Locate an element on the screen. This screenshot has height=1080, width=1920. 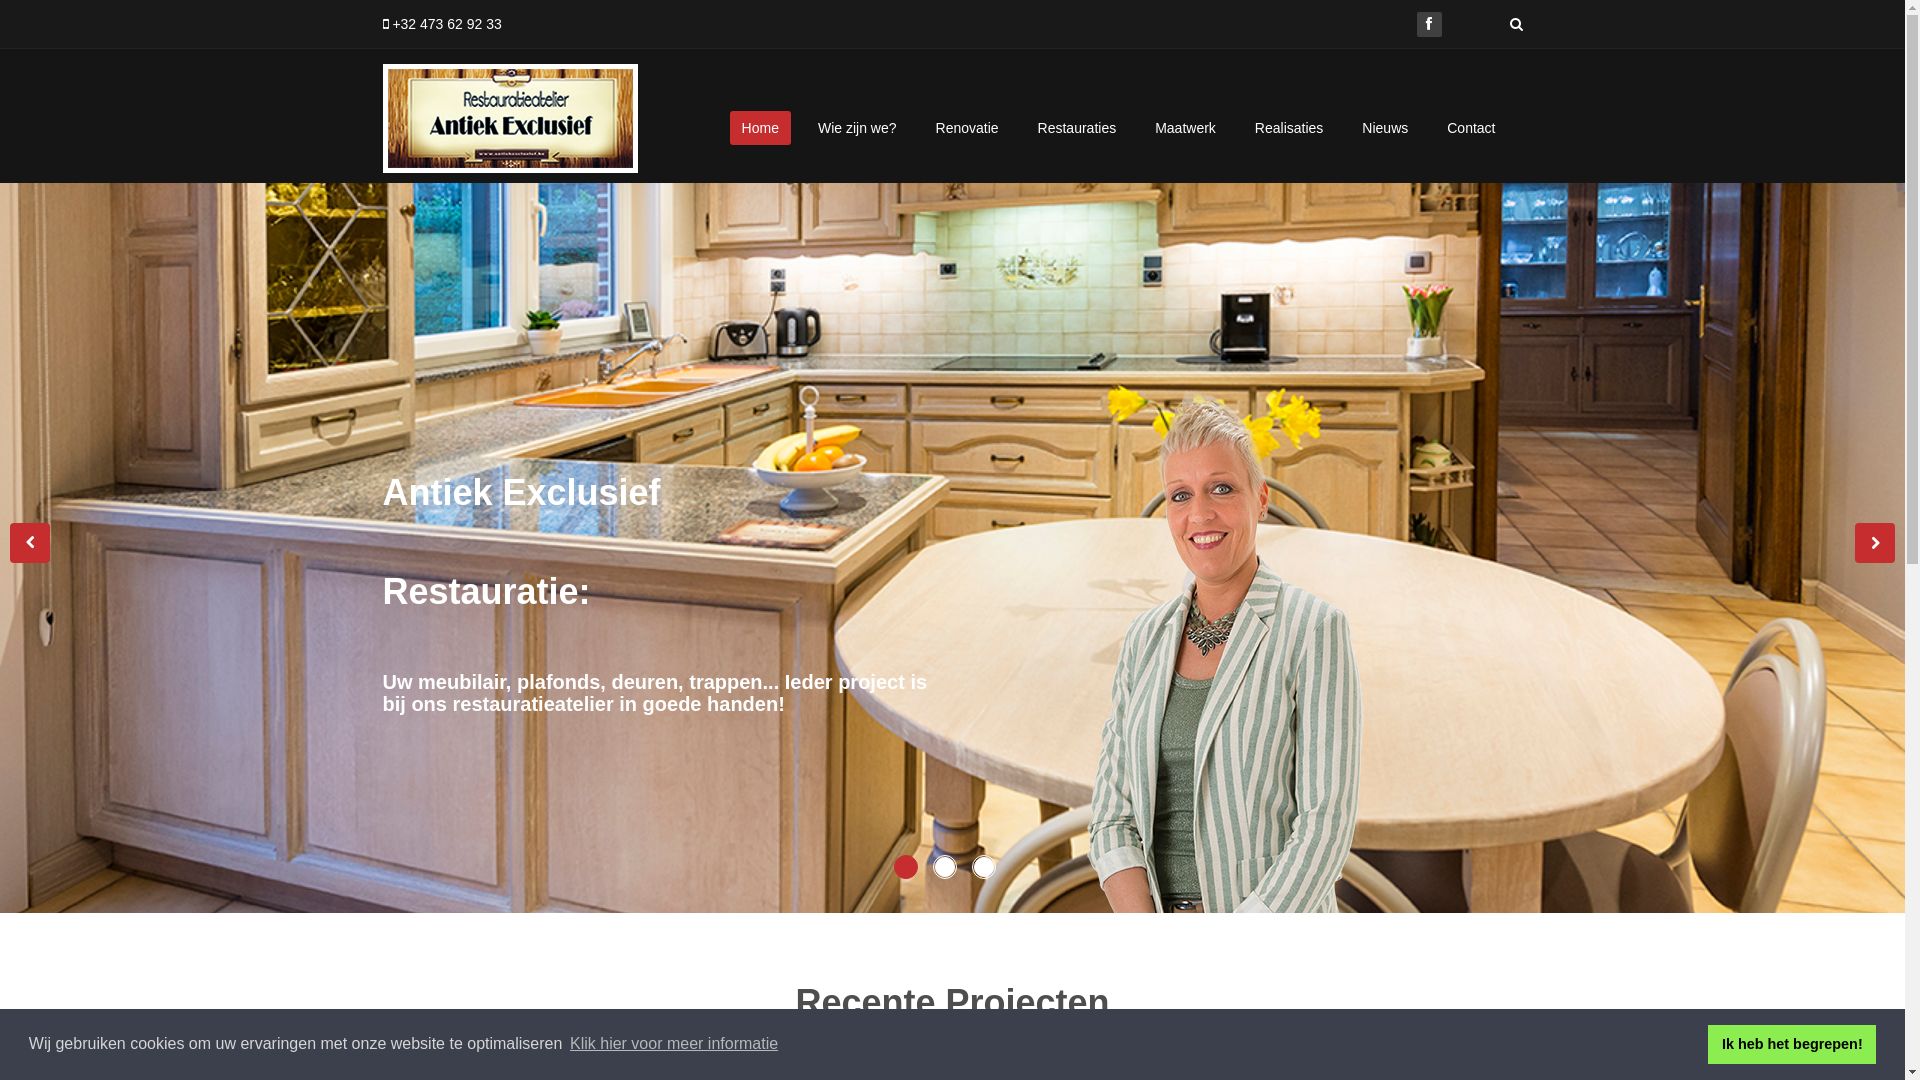
Restauraties is located at coordinates (1078, 128).